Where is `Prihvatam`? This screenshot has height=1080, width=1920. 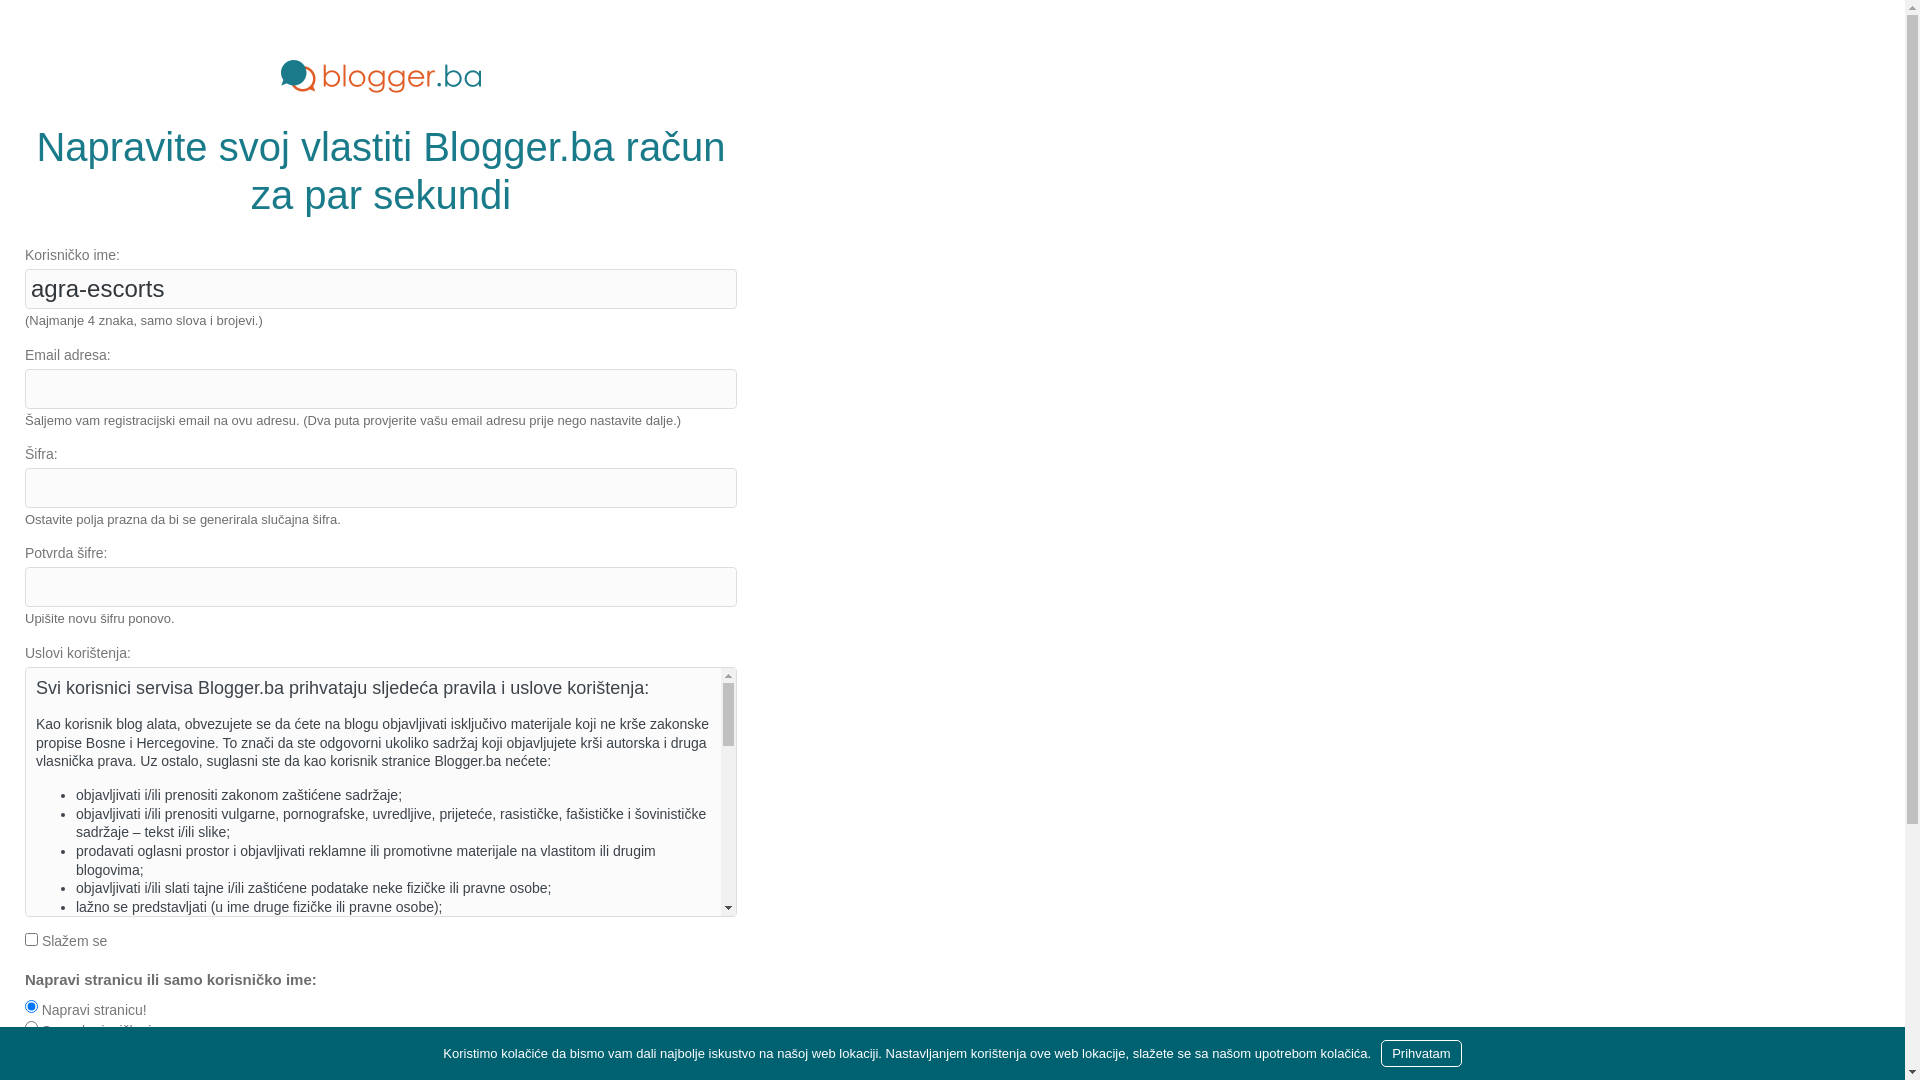 Prihvatam is located at coordinates (1422, 1054).